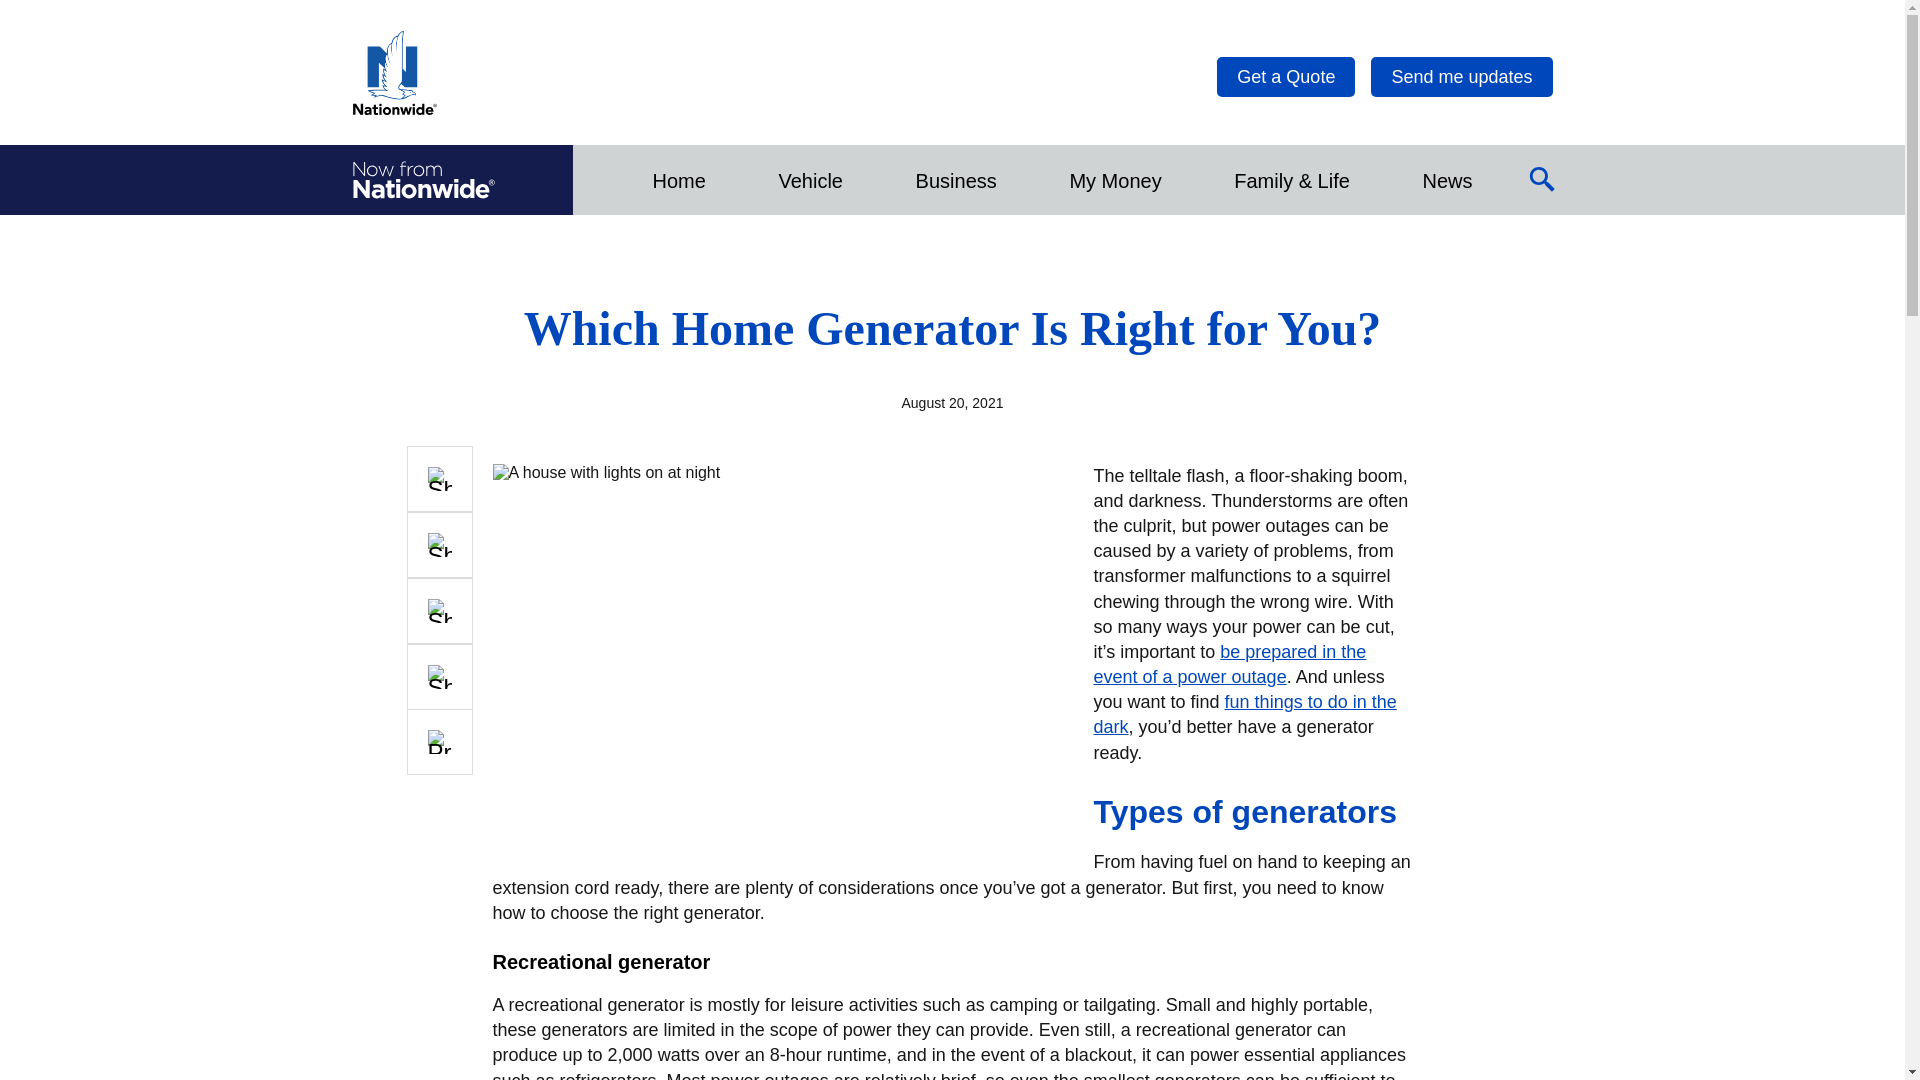 Image resolution: width=1920 pixels, height=1080 pixels. Describe the element at coordinates (1460, 77) in the screenshot. I see `Send me updates` at that location.